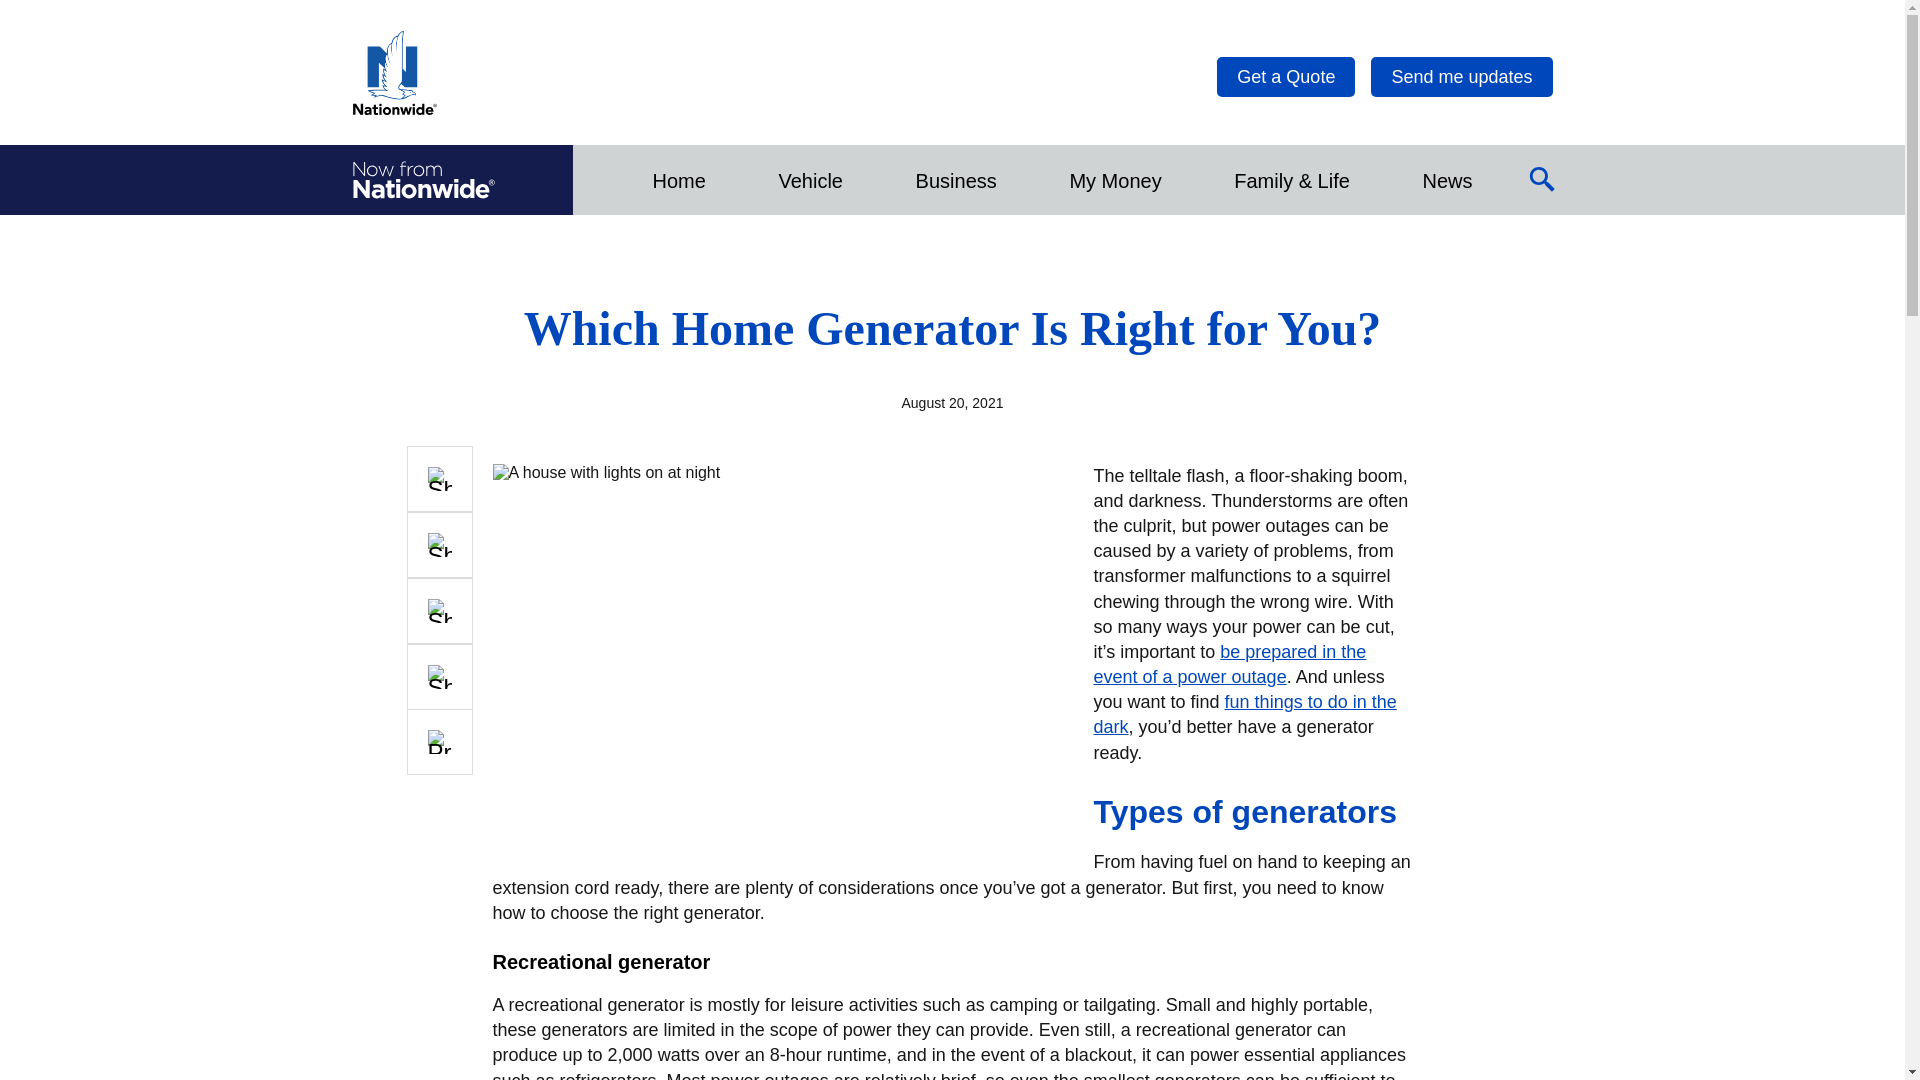 Image resolution: width=1920 pixels, height=1080 pixels. Describe the element at coordinates (1460, 77) in the screenshot. I see `Send me updates` at that location.